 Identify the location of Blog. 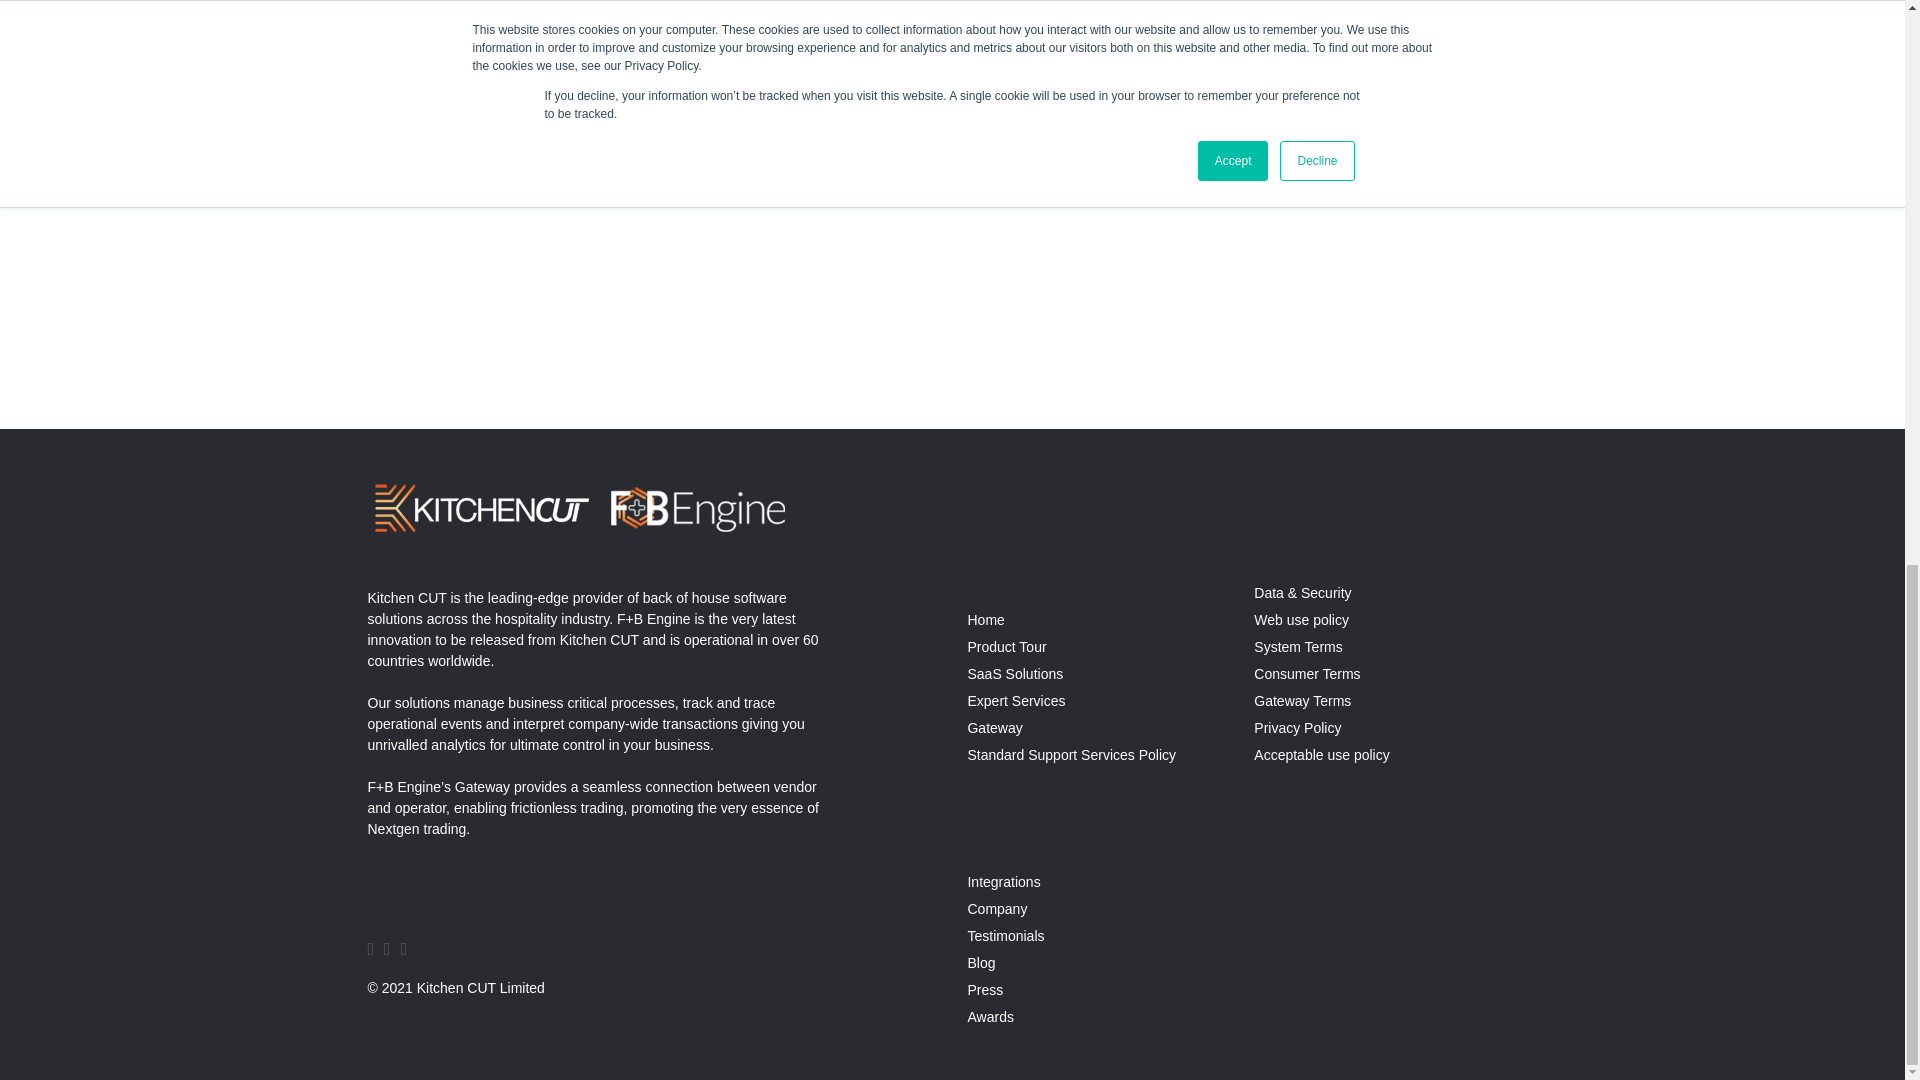
(980, 962).